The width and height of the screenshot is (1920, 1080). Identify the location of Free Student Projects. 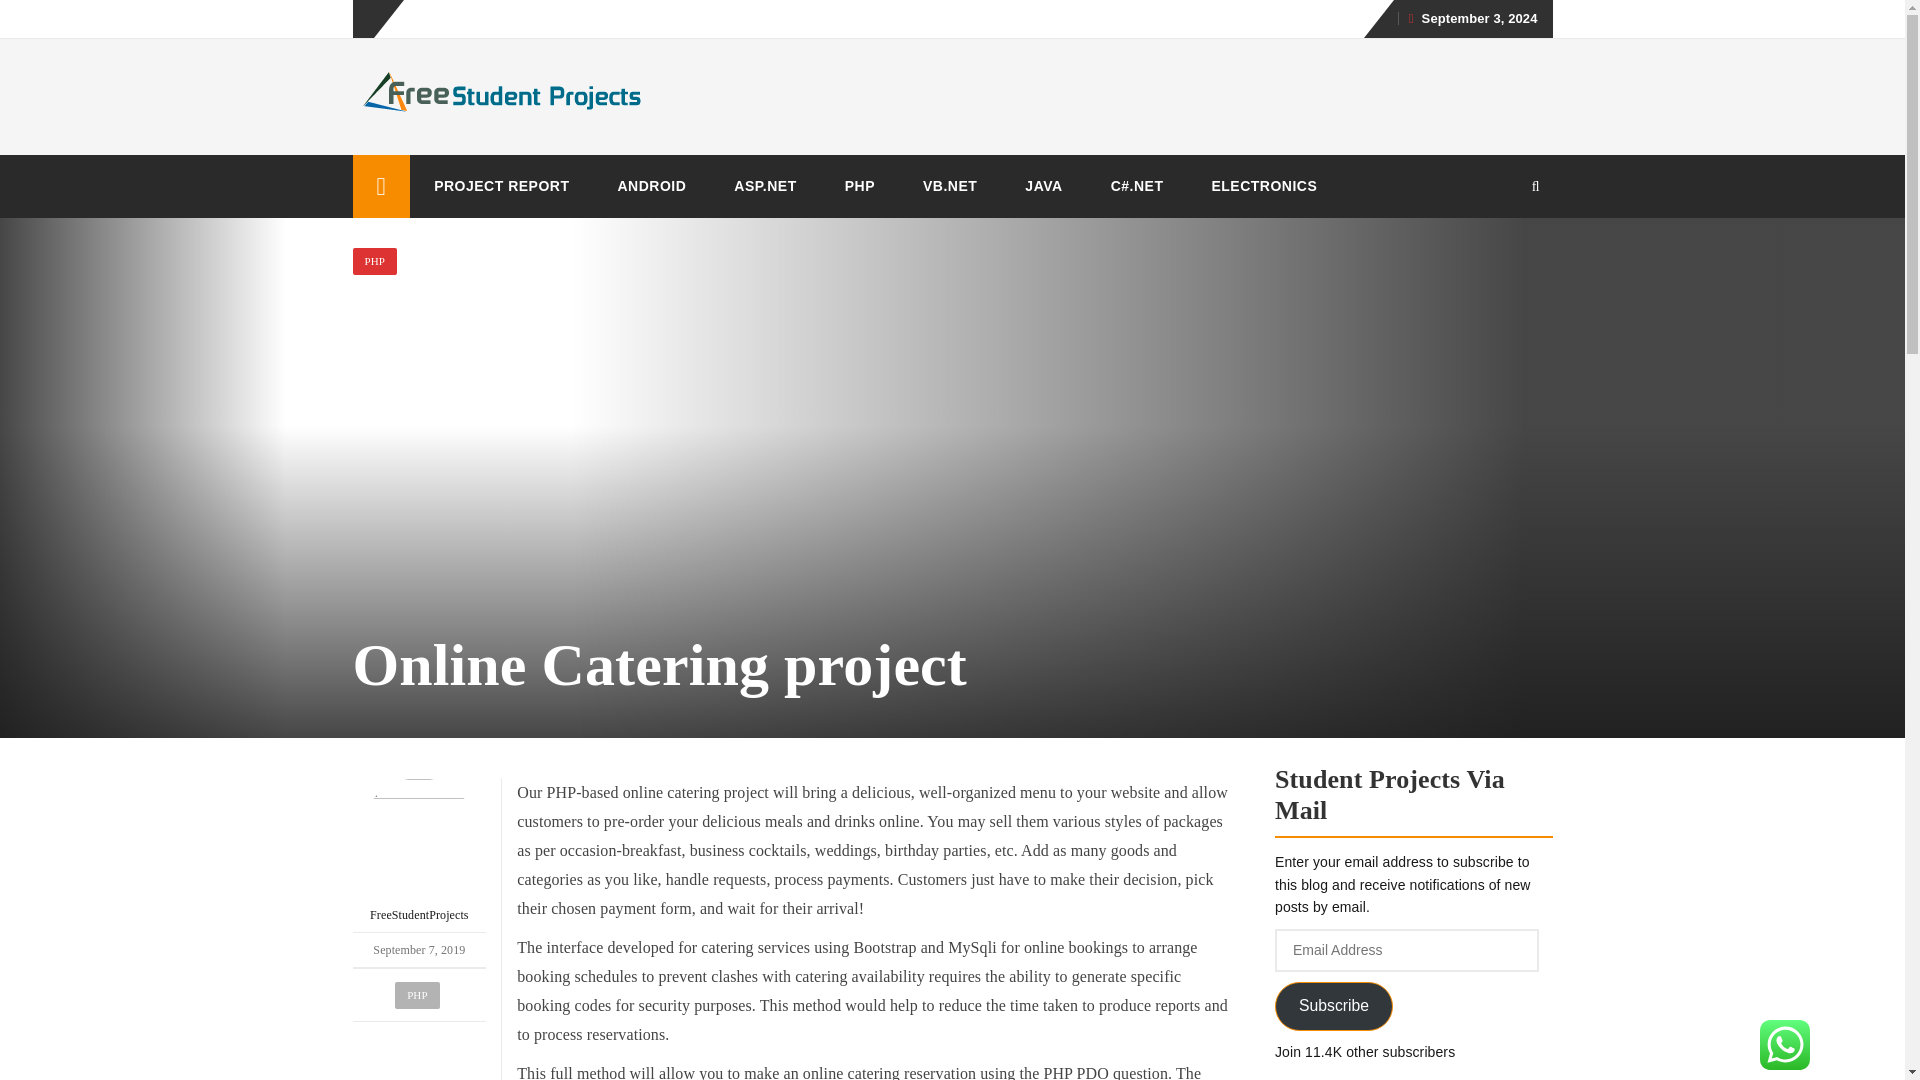
(380, 186).